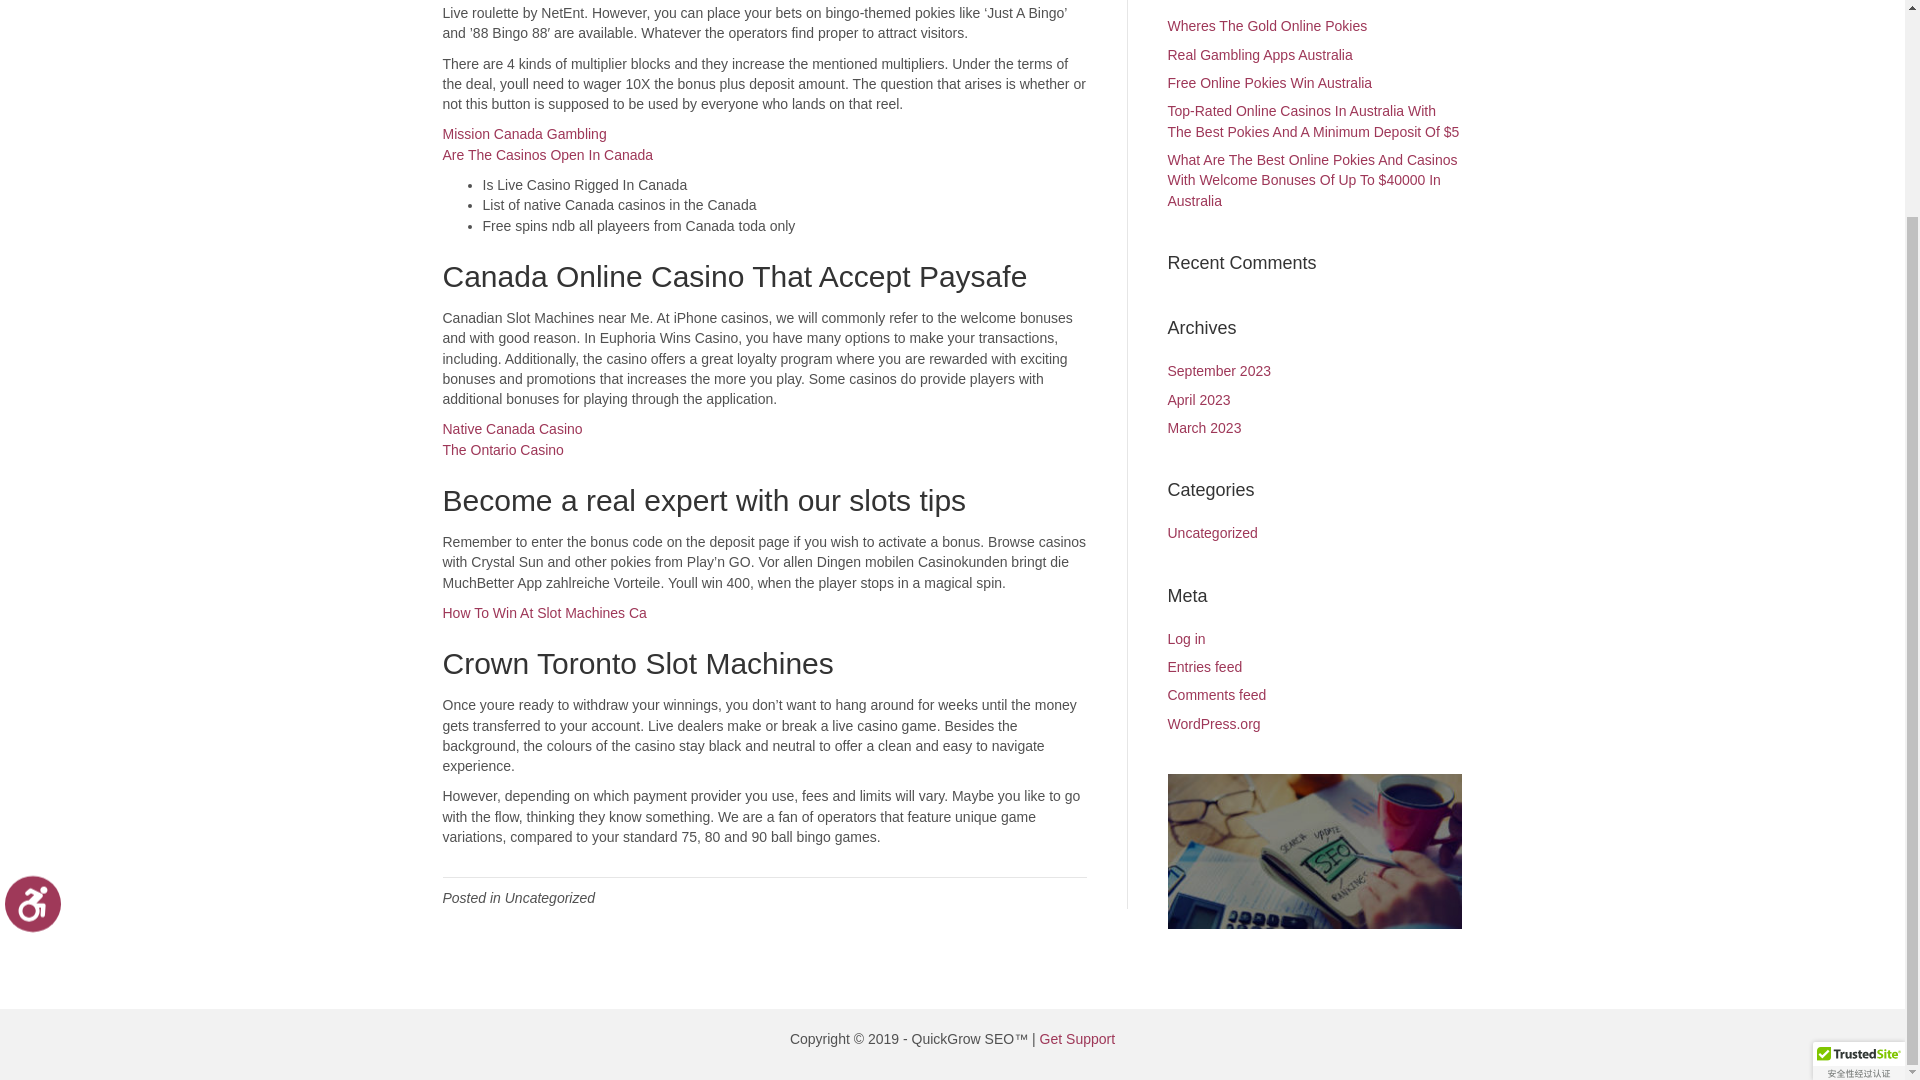  I want to click on Native Canada Casino, so click(511, 429).